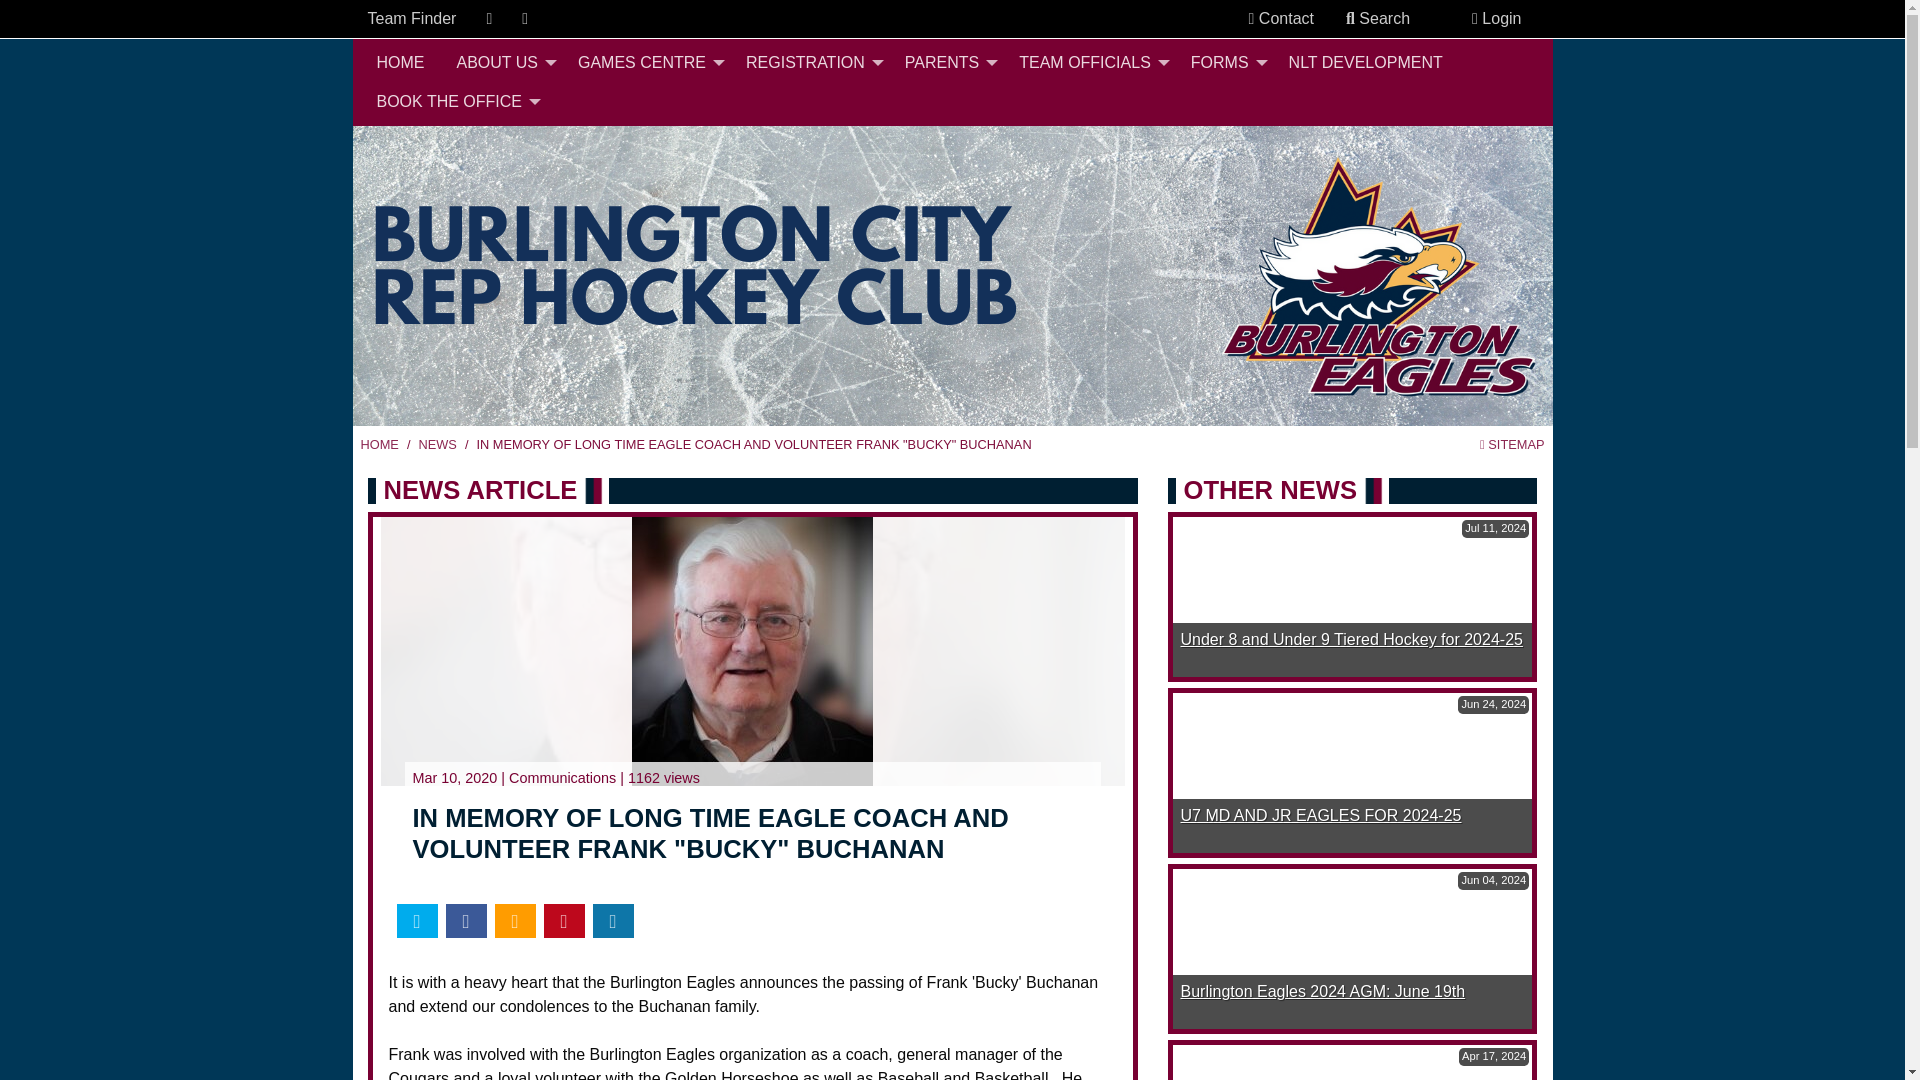  What do you see at coordinates (437, 444) in the screenshot?
I see `List of News` at bounding box center [437, 444].